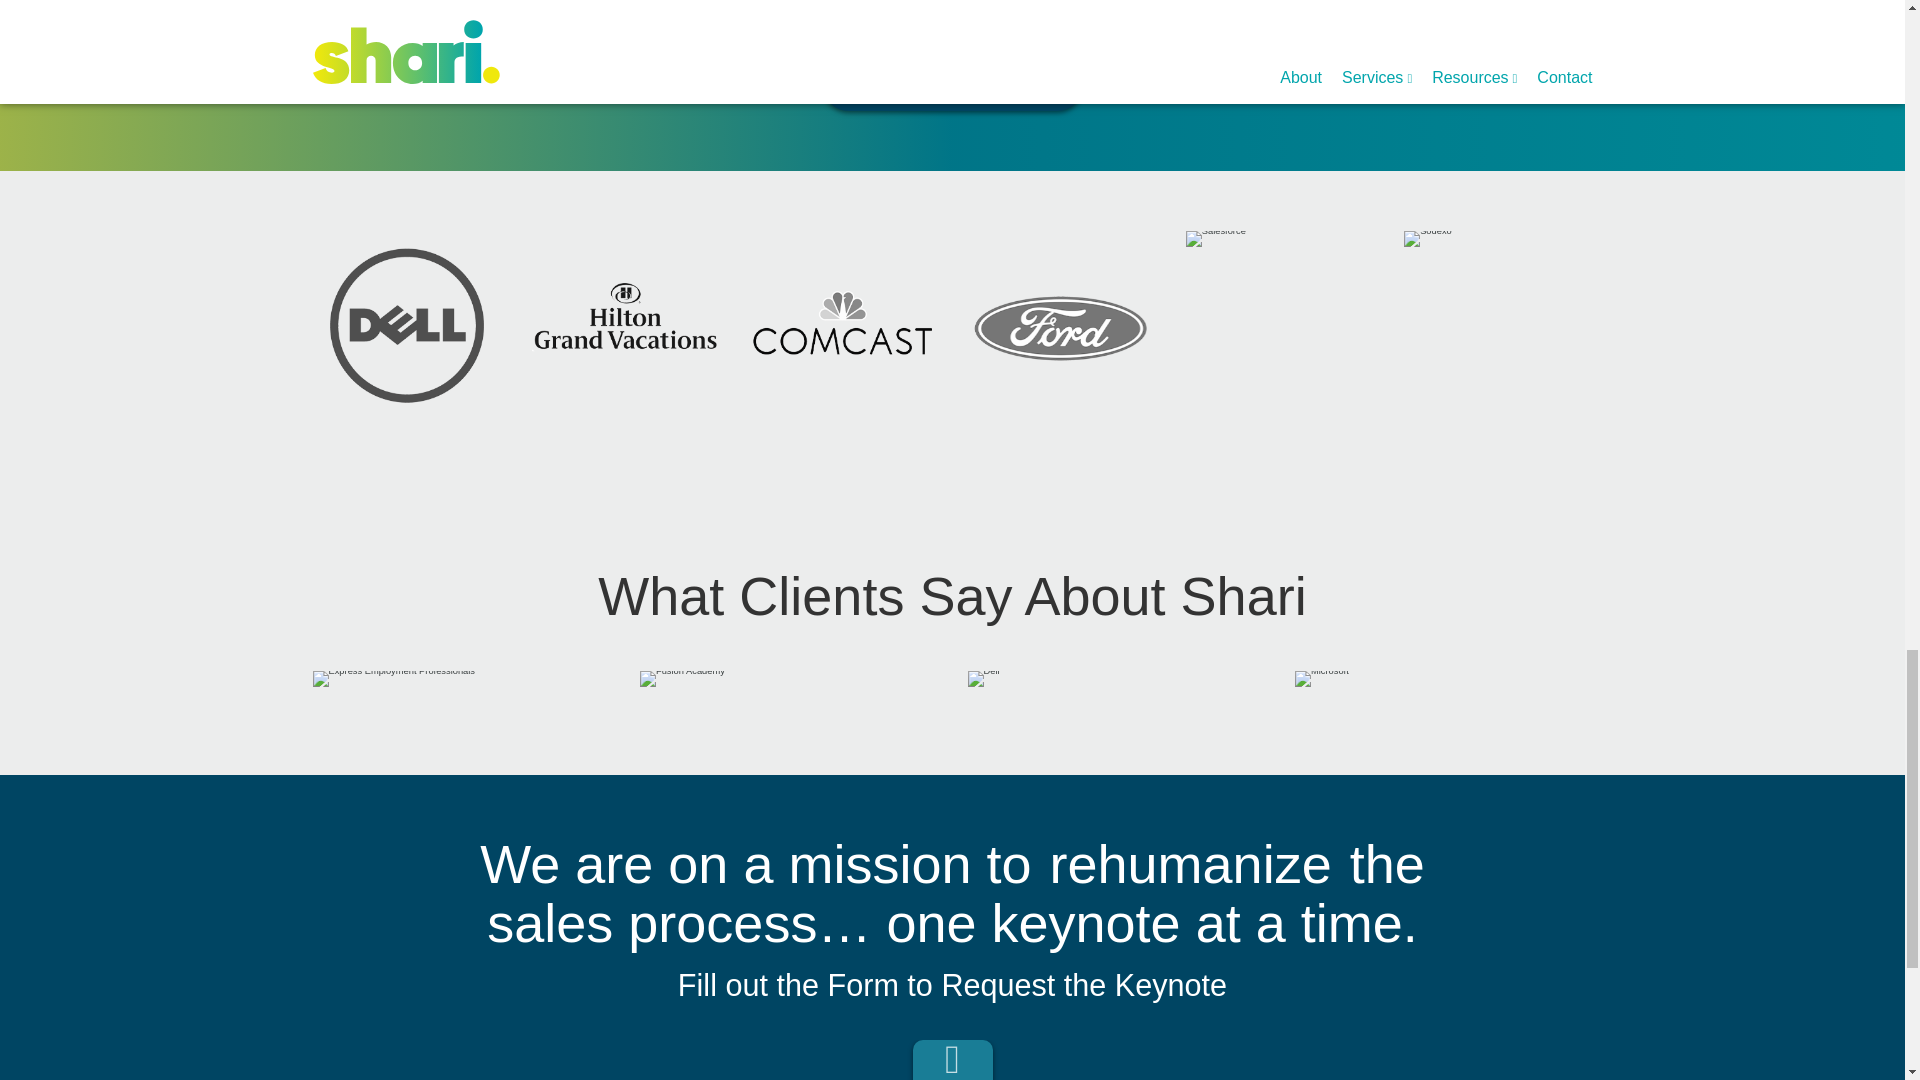 This screenshot has width=1920, height=1080. What do you see at coordinates (1322, 678) in the screenshot?
I see `Microsoft` at bounding box center [1322, 678].